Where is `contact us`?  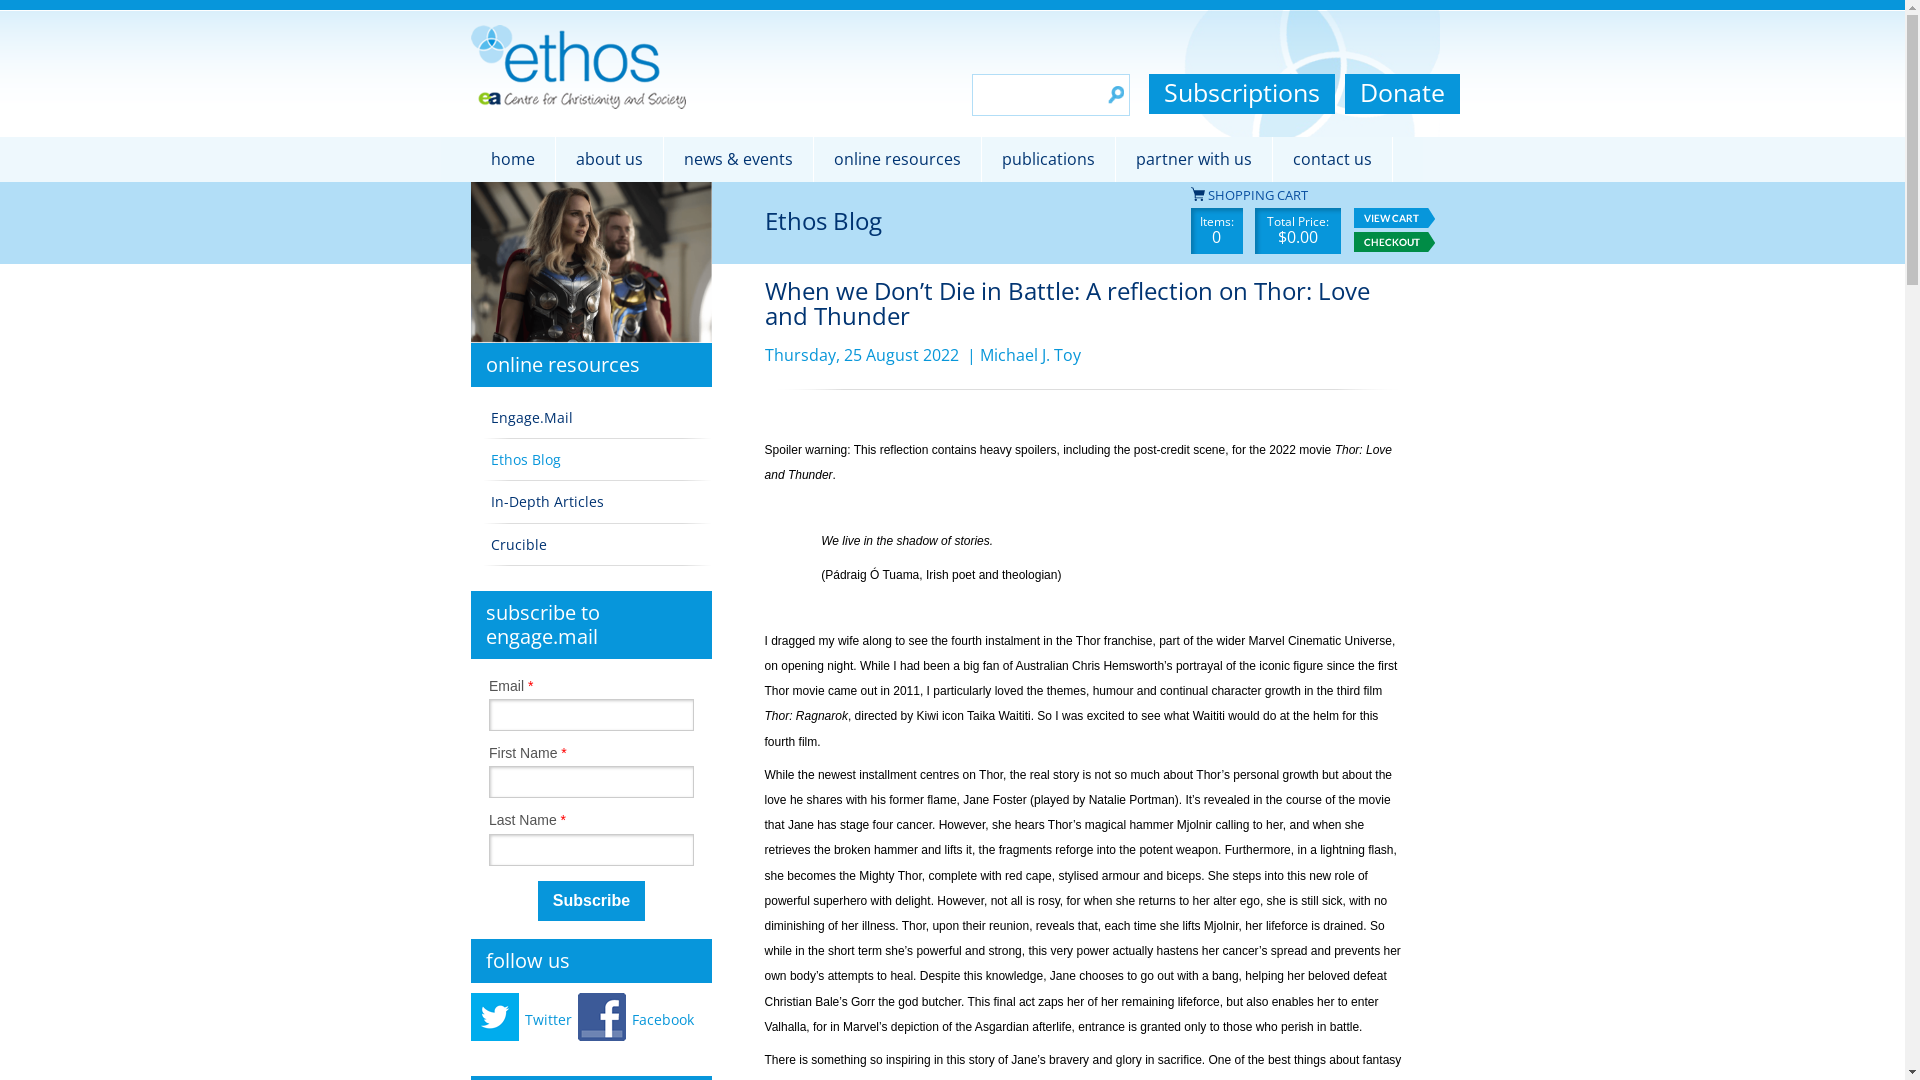 contact us is located at coordinates (1332, 160).